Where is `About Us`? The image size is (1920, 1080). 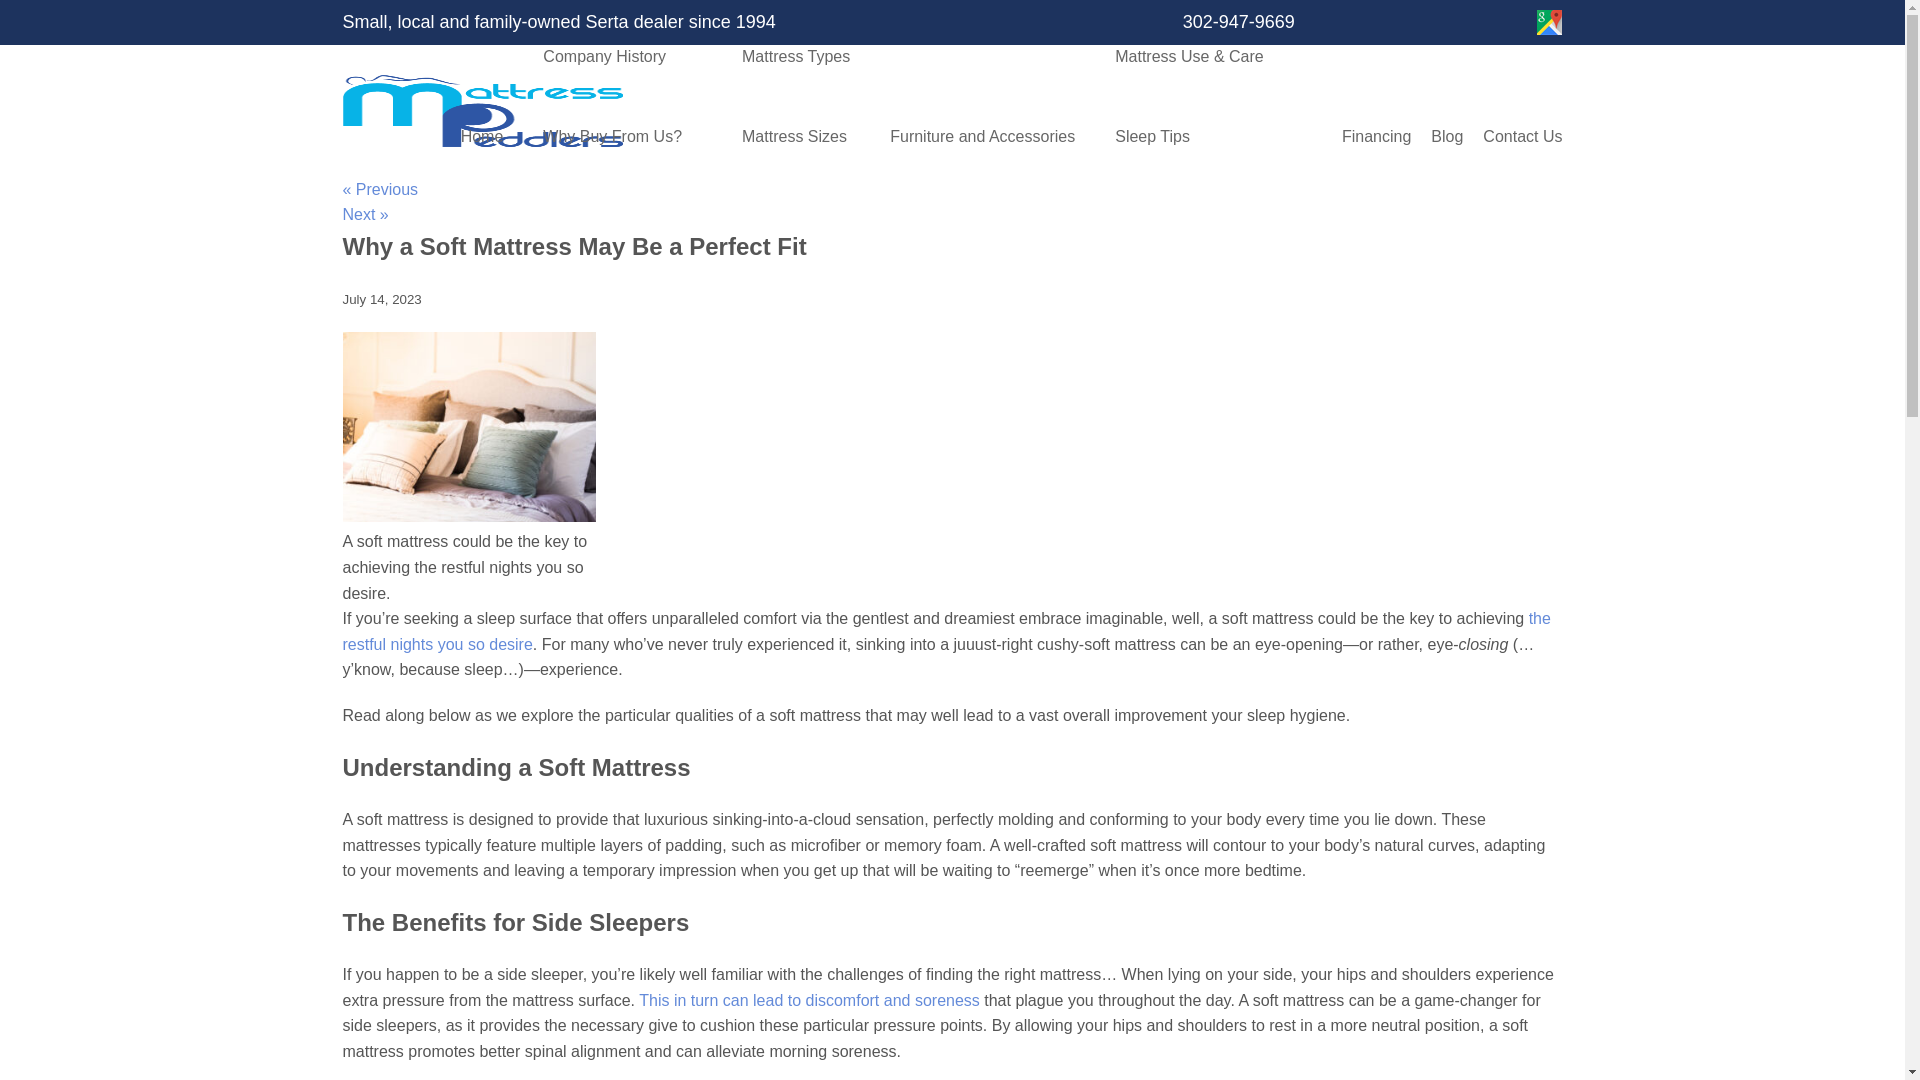 About Us is located at coordinates (612, 8).